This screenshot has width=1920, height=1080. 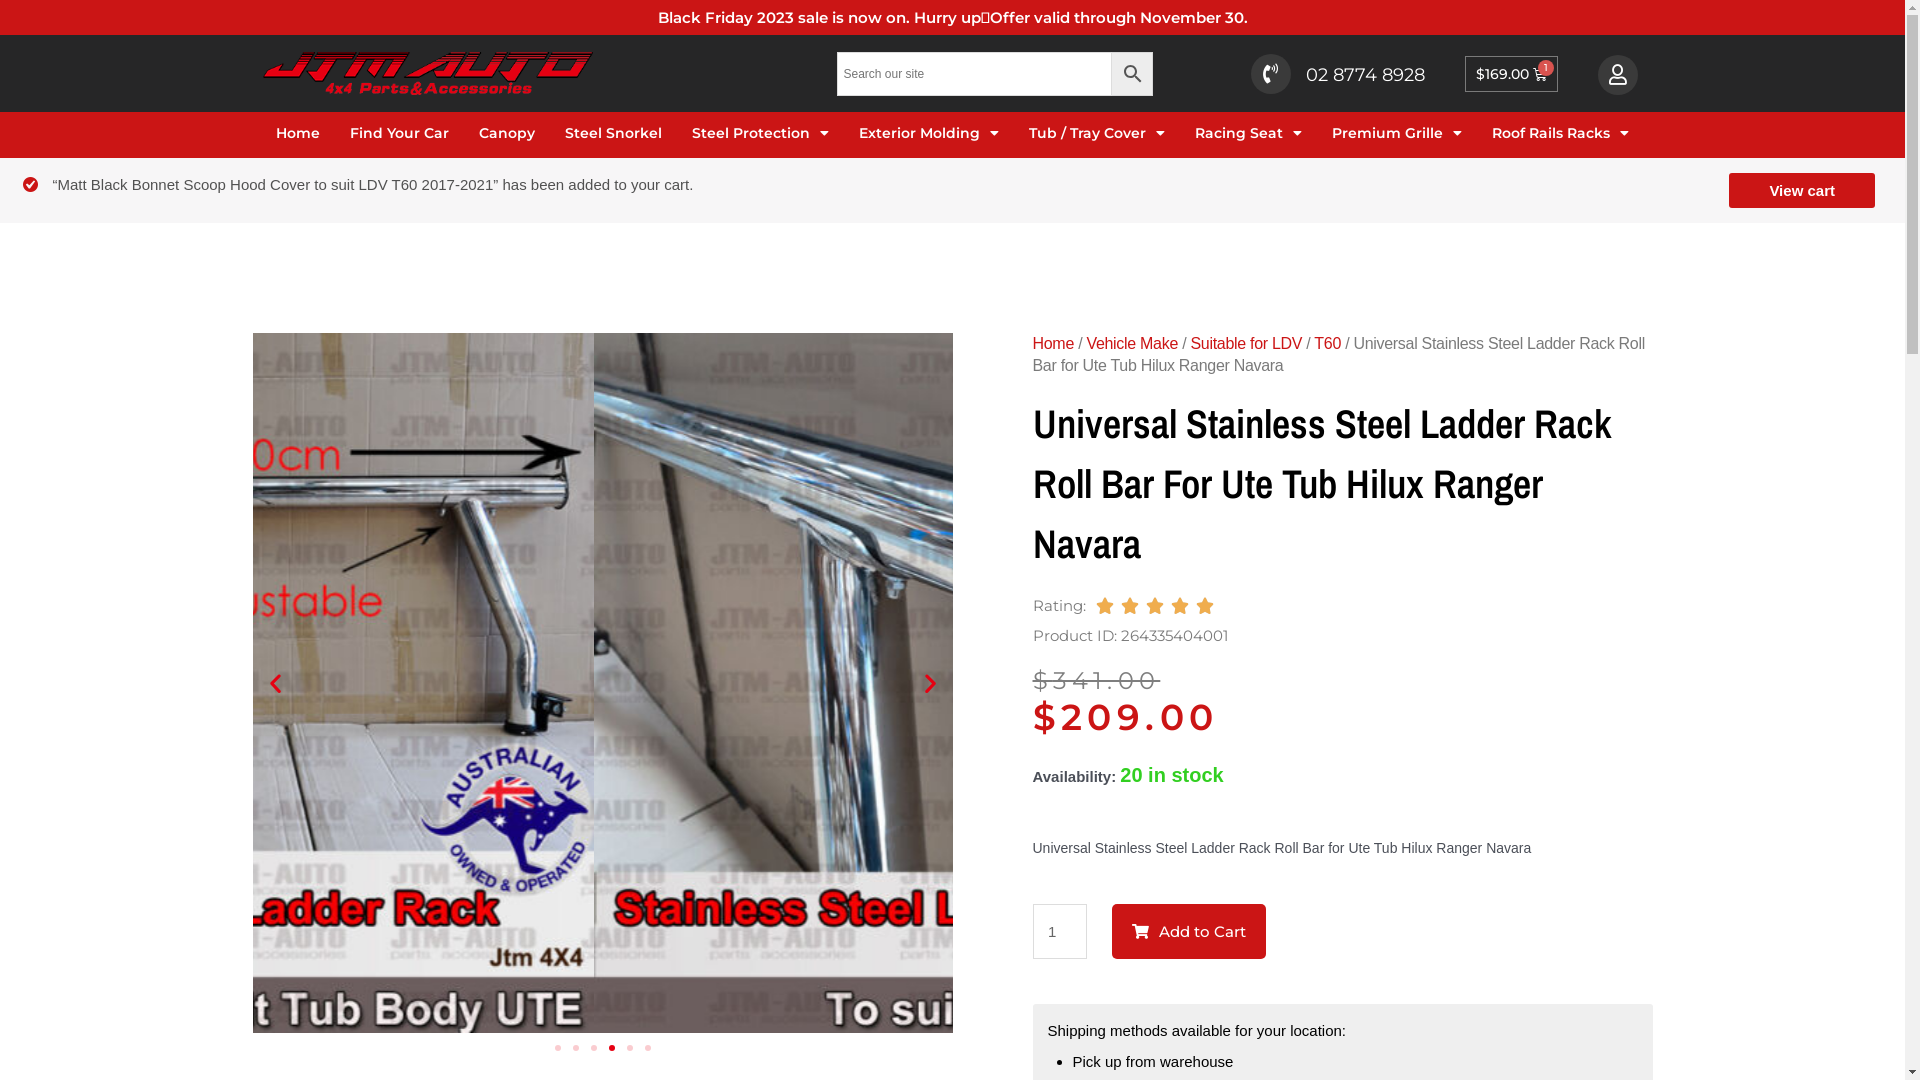 I want to click on Home, so click(x=298, y=134).